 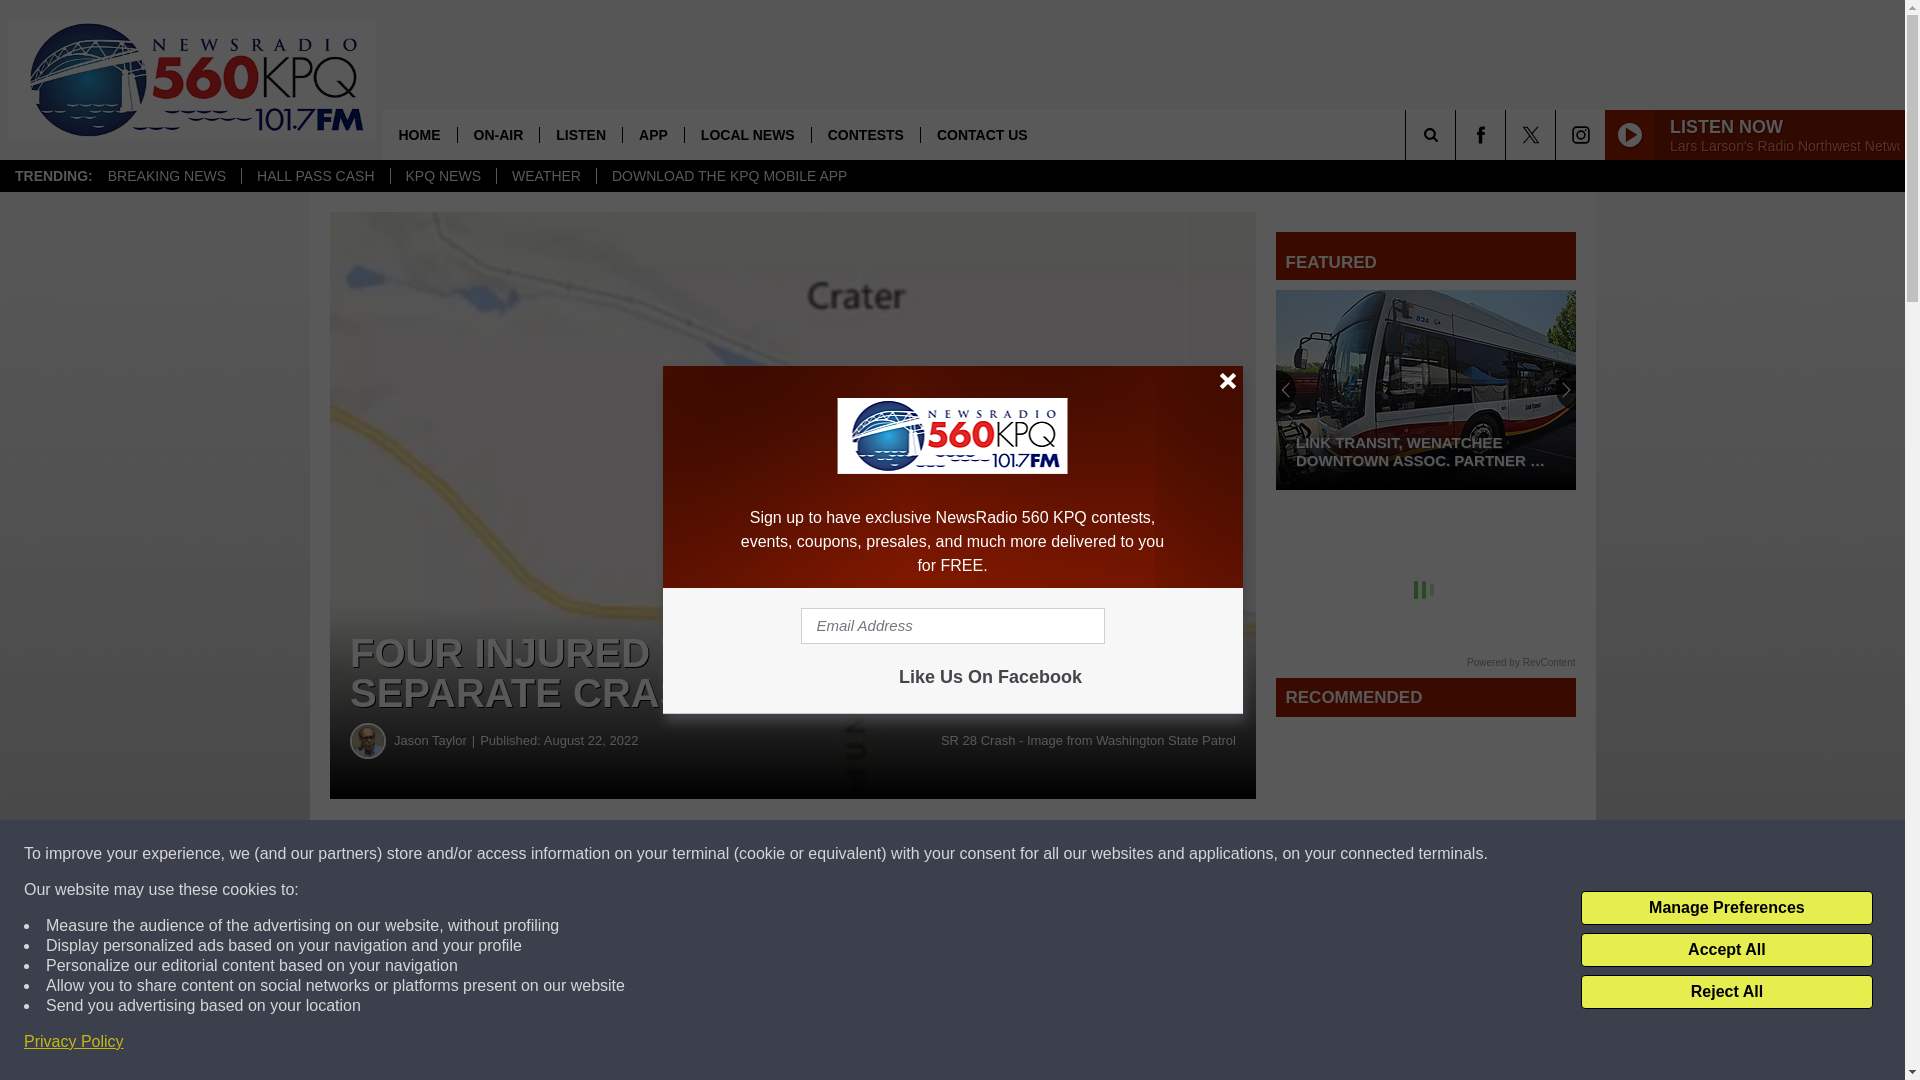 I want to click on LISTEN, so click(x=580, y=134).